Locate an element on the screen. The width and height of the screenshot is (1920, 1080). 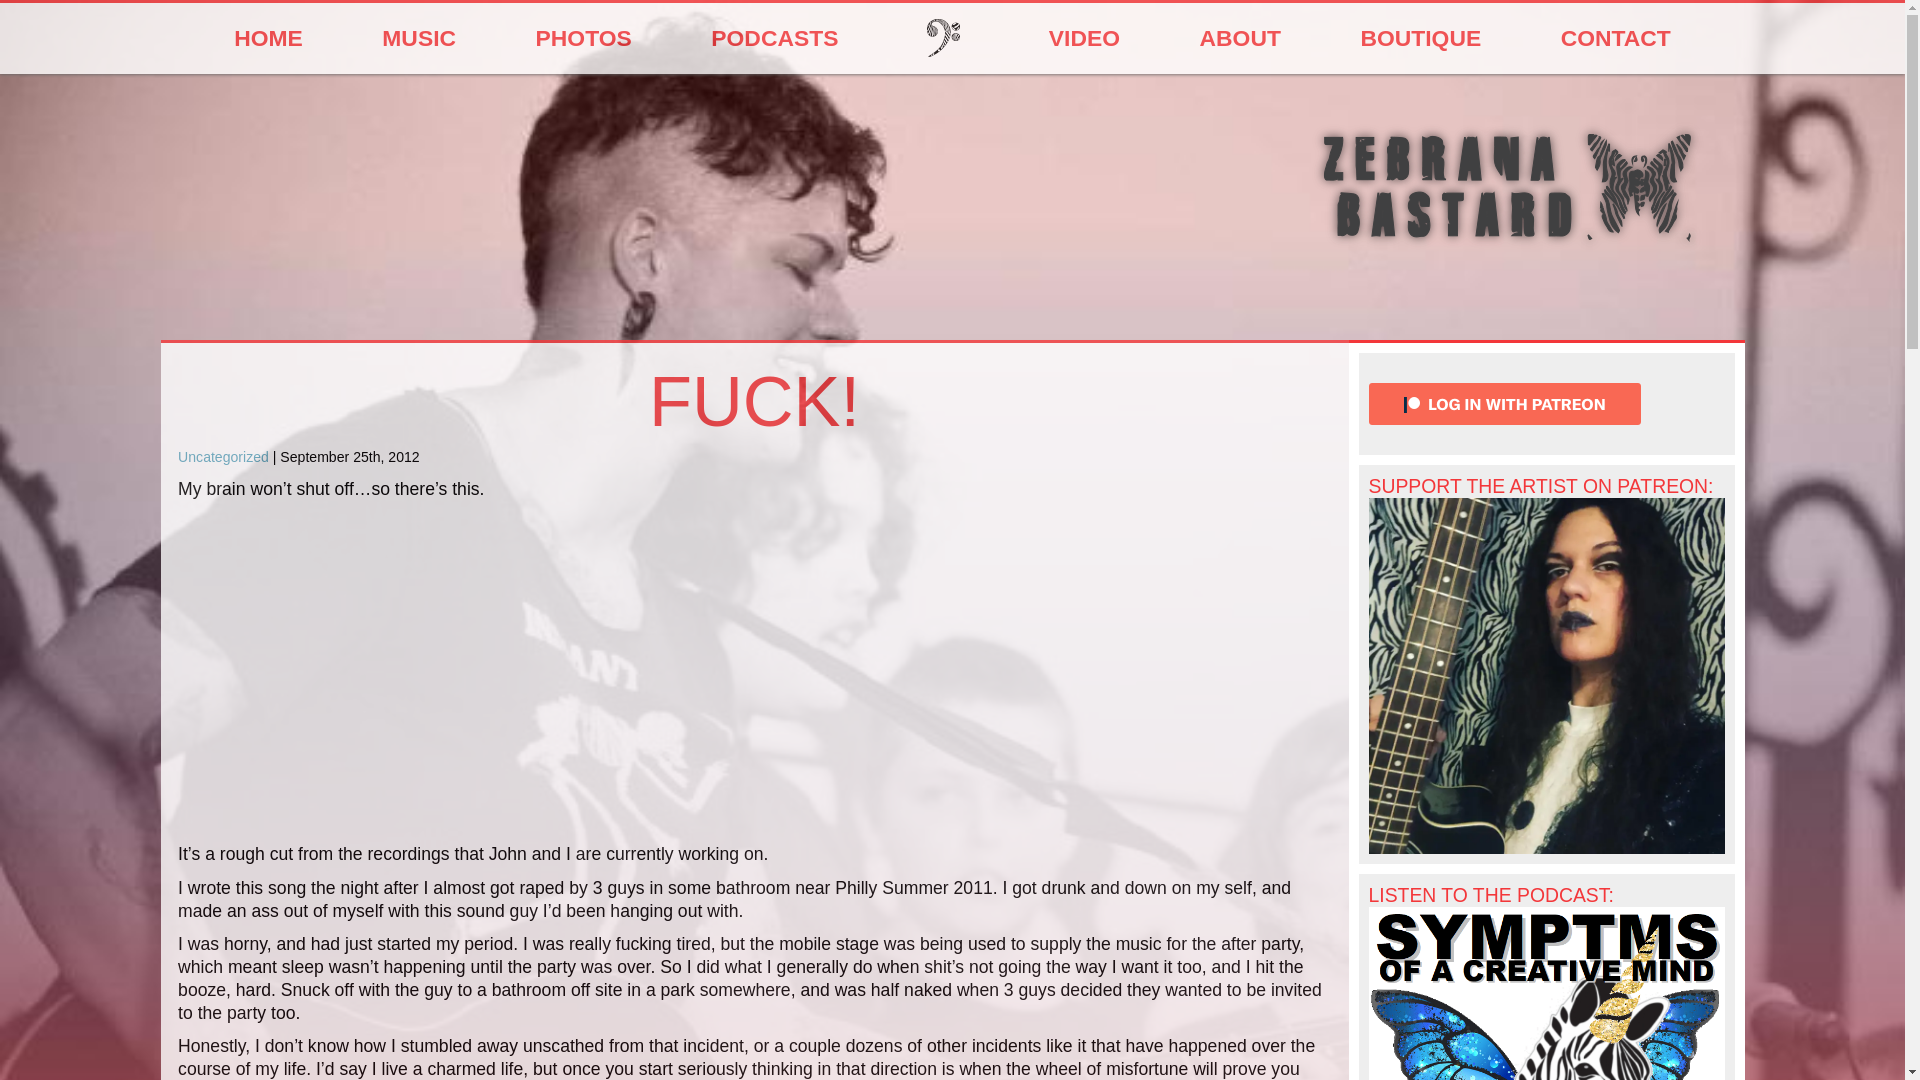
PODCASTS is located at coordinates (775, 38).